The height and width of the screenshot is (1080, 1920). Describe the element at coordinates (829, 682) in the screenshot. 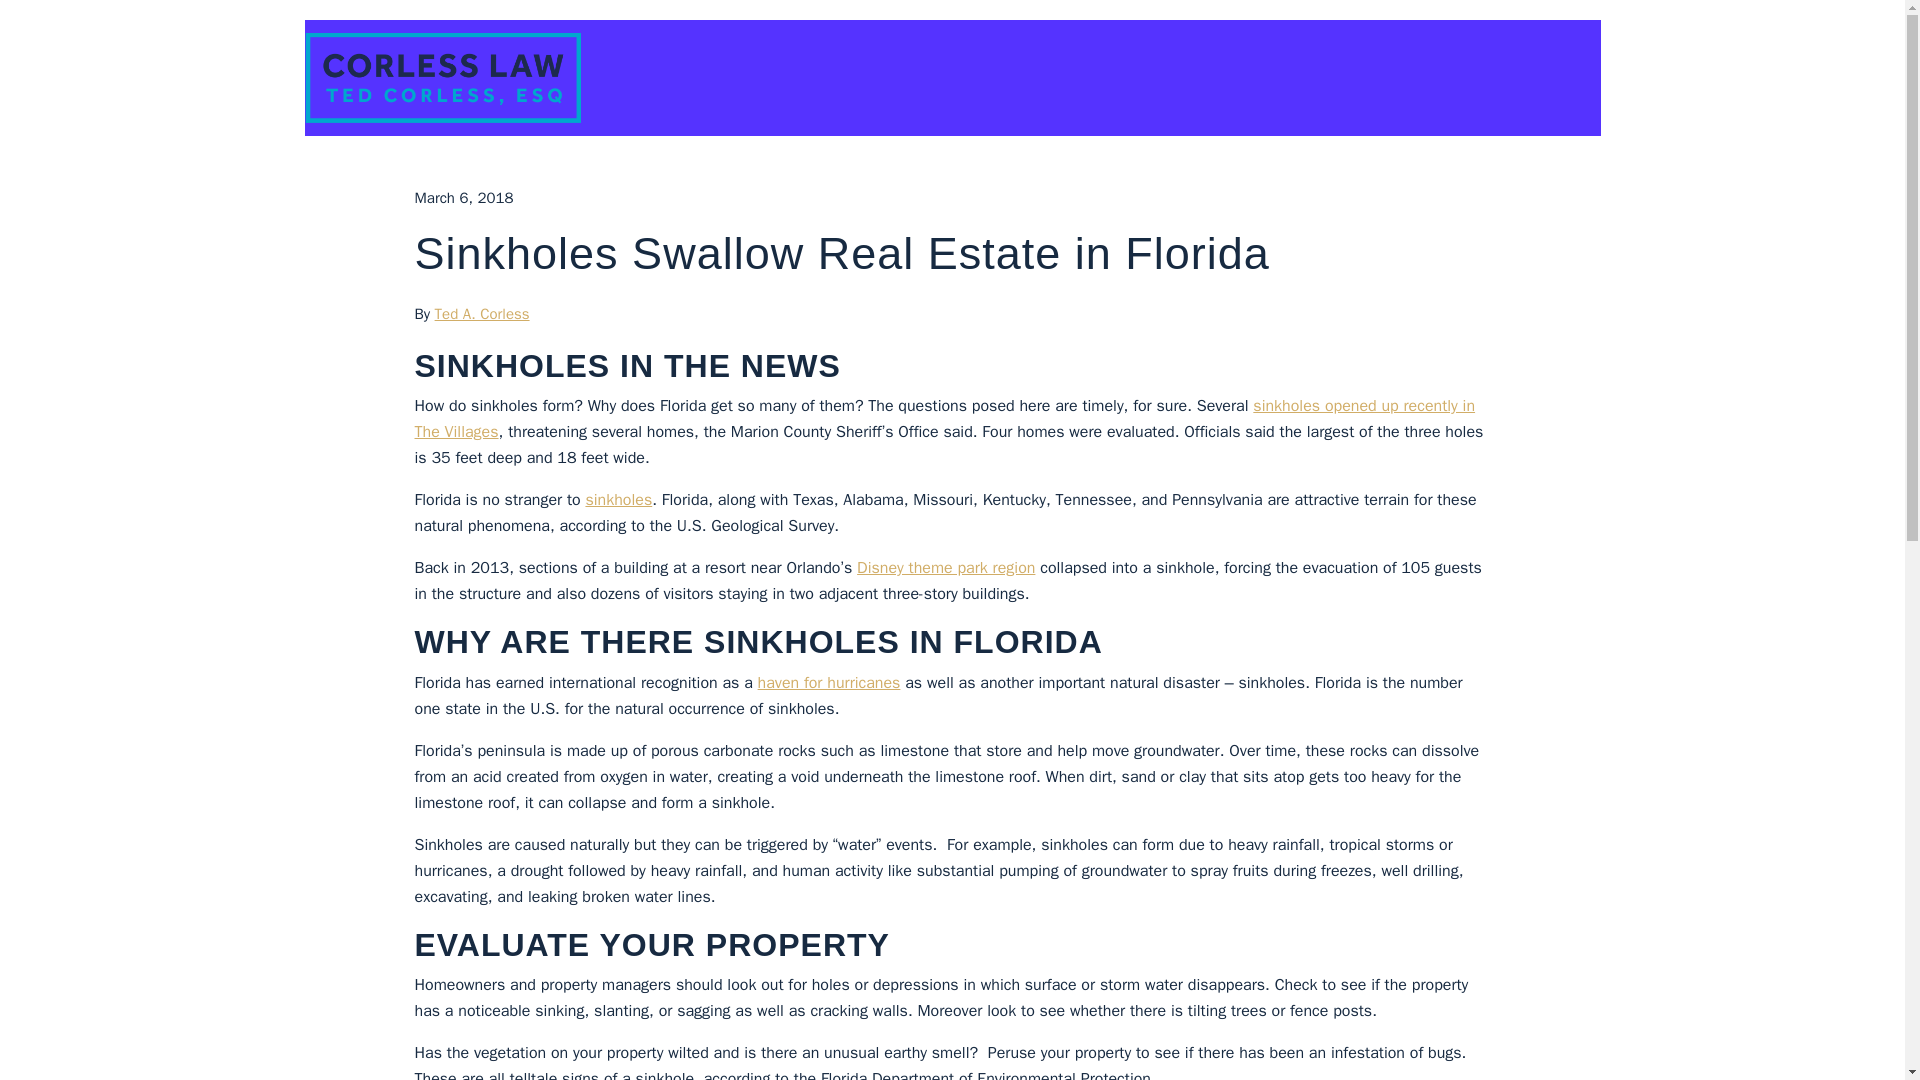

I see `haven for hurricanes` at that location.